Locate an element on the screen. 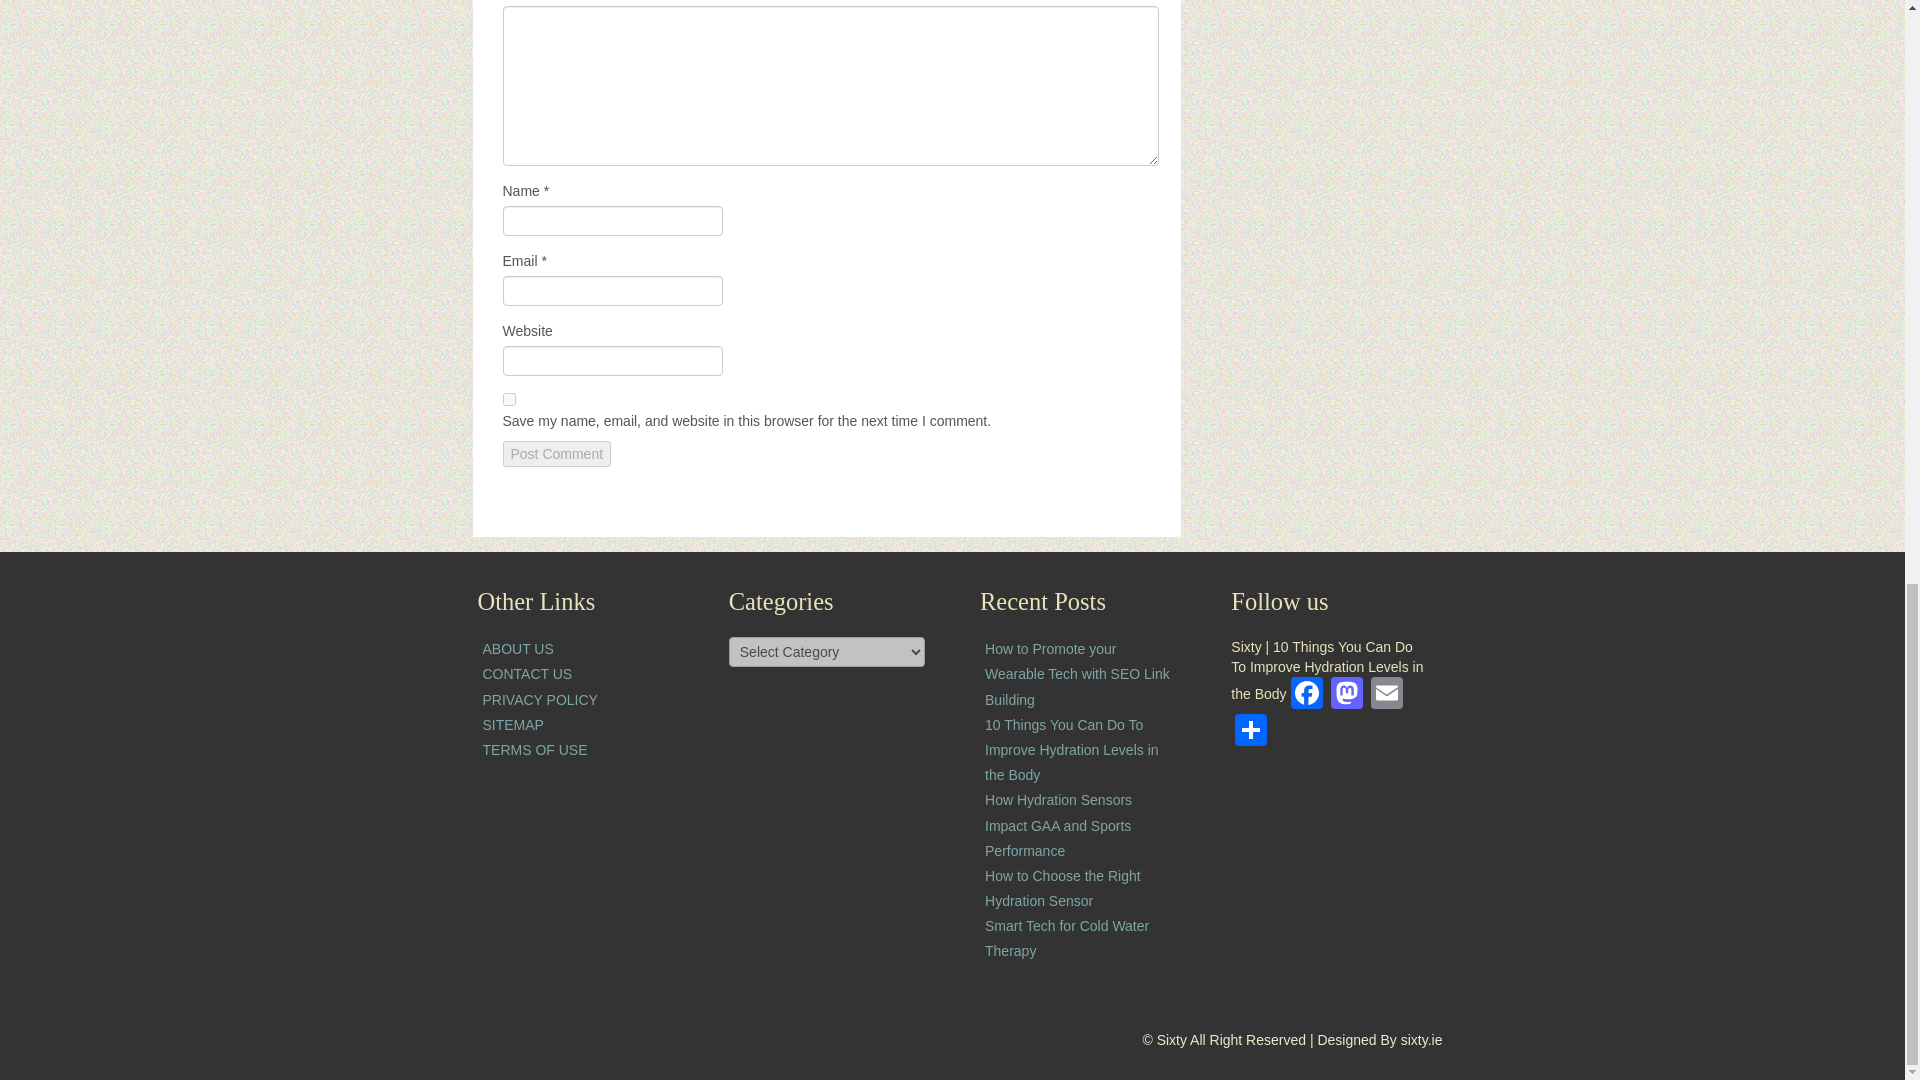 This screenshot has height=1080, width=1920. How Hydration Sensors Impact GAA and Sports Performance is located at coordinates (1058, 824).